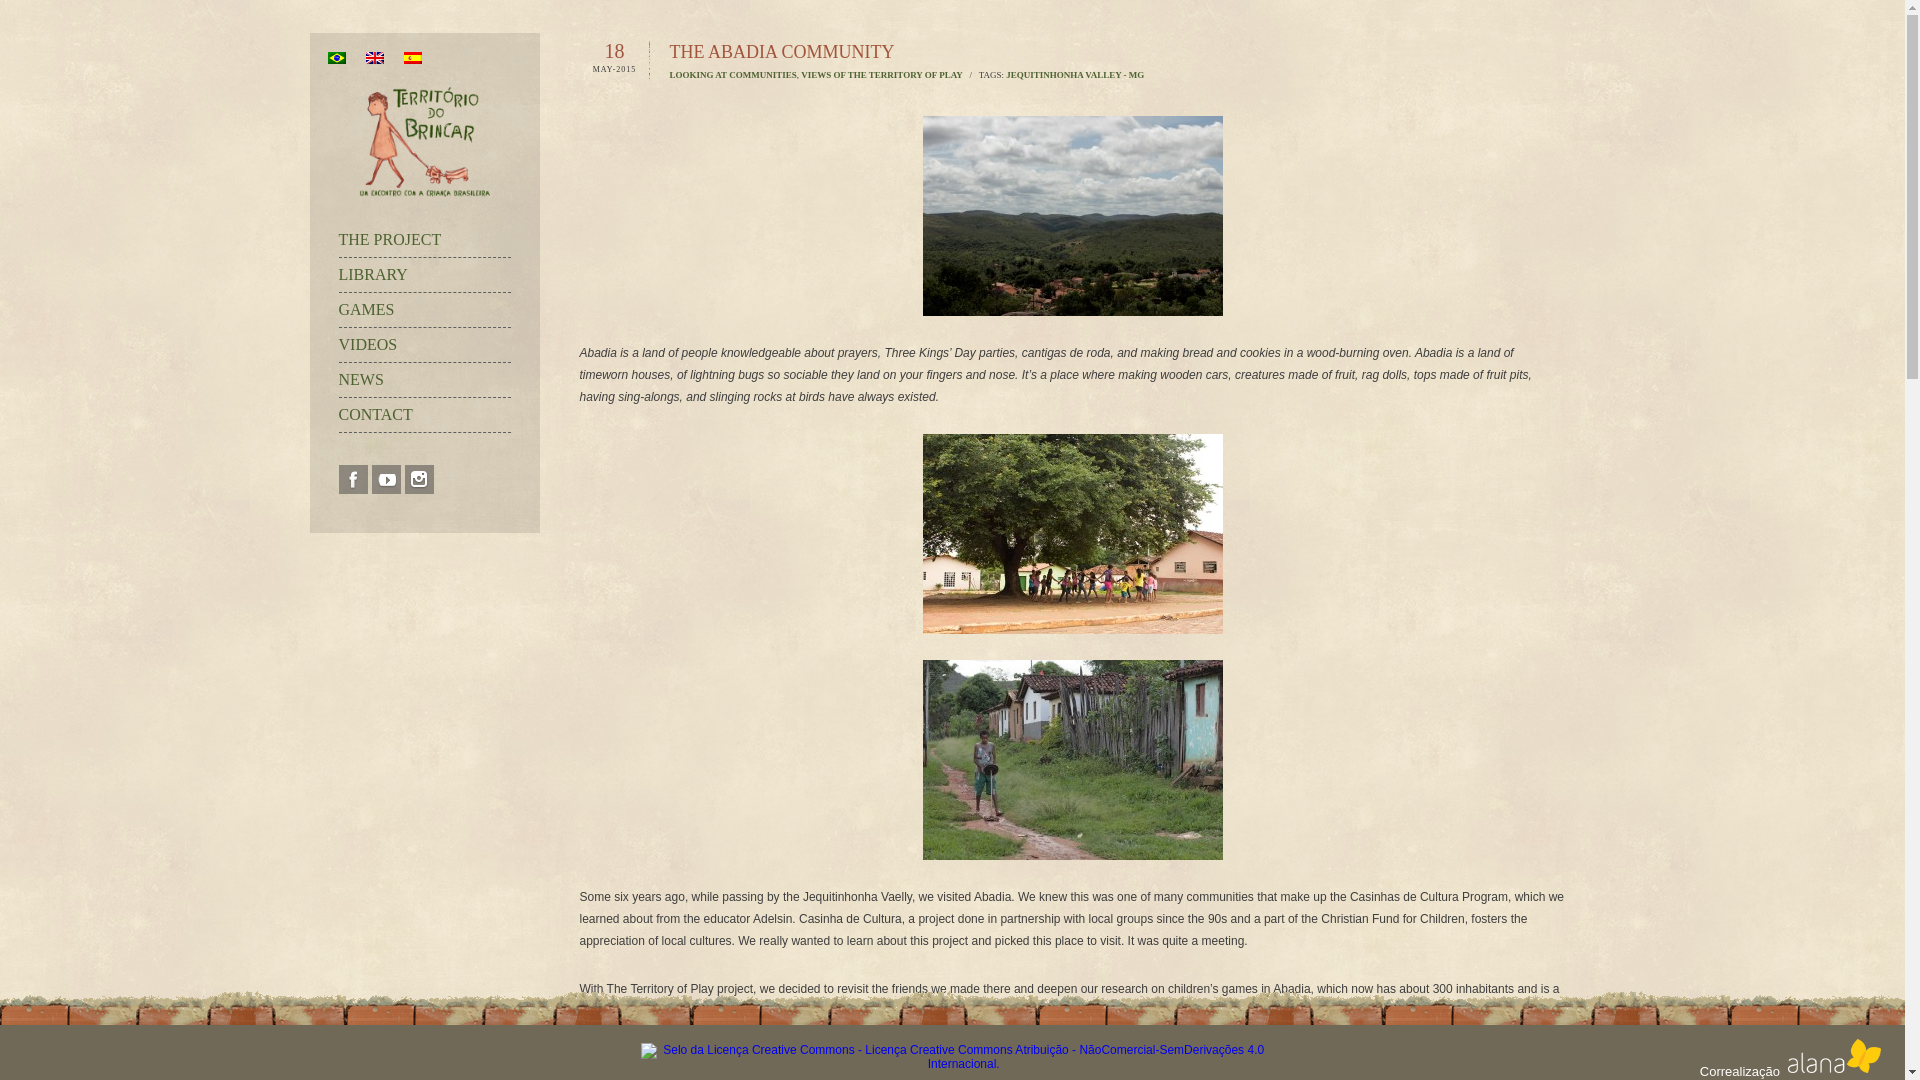  Describe the element at coordinates (733, 74) in the screenshot. I see `LOOKING AT COMMUNITIES` at that location.